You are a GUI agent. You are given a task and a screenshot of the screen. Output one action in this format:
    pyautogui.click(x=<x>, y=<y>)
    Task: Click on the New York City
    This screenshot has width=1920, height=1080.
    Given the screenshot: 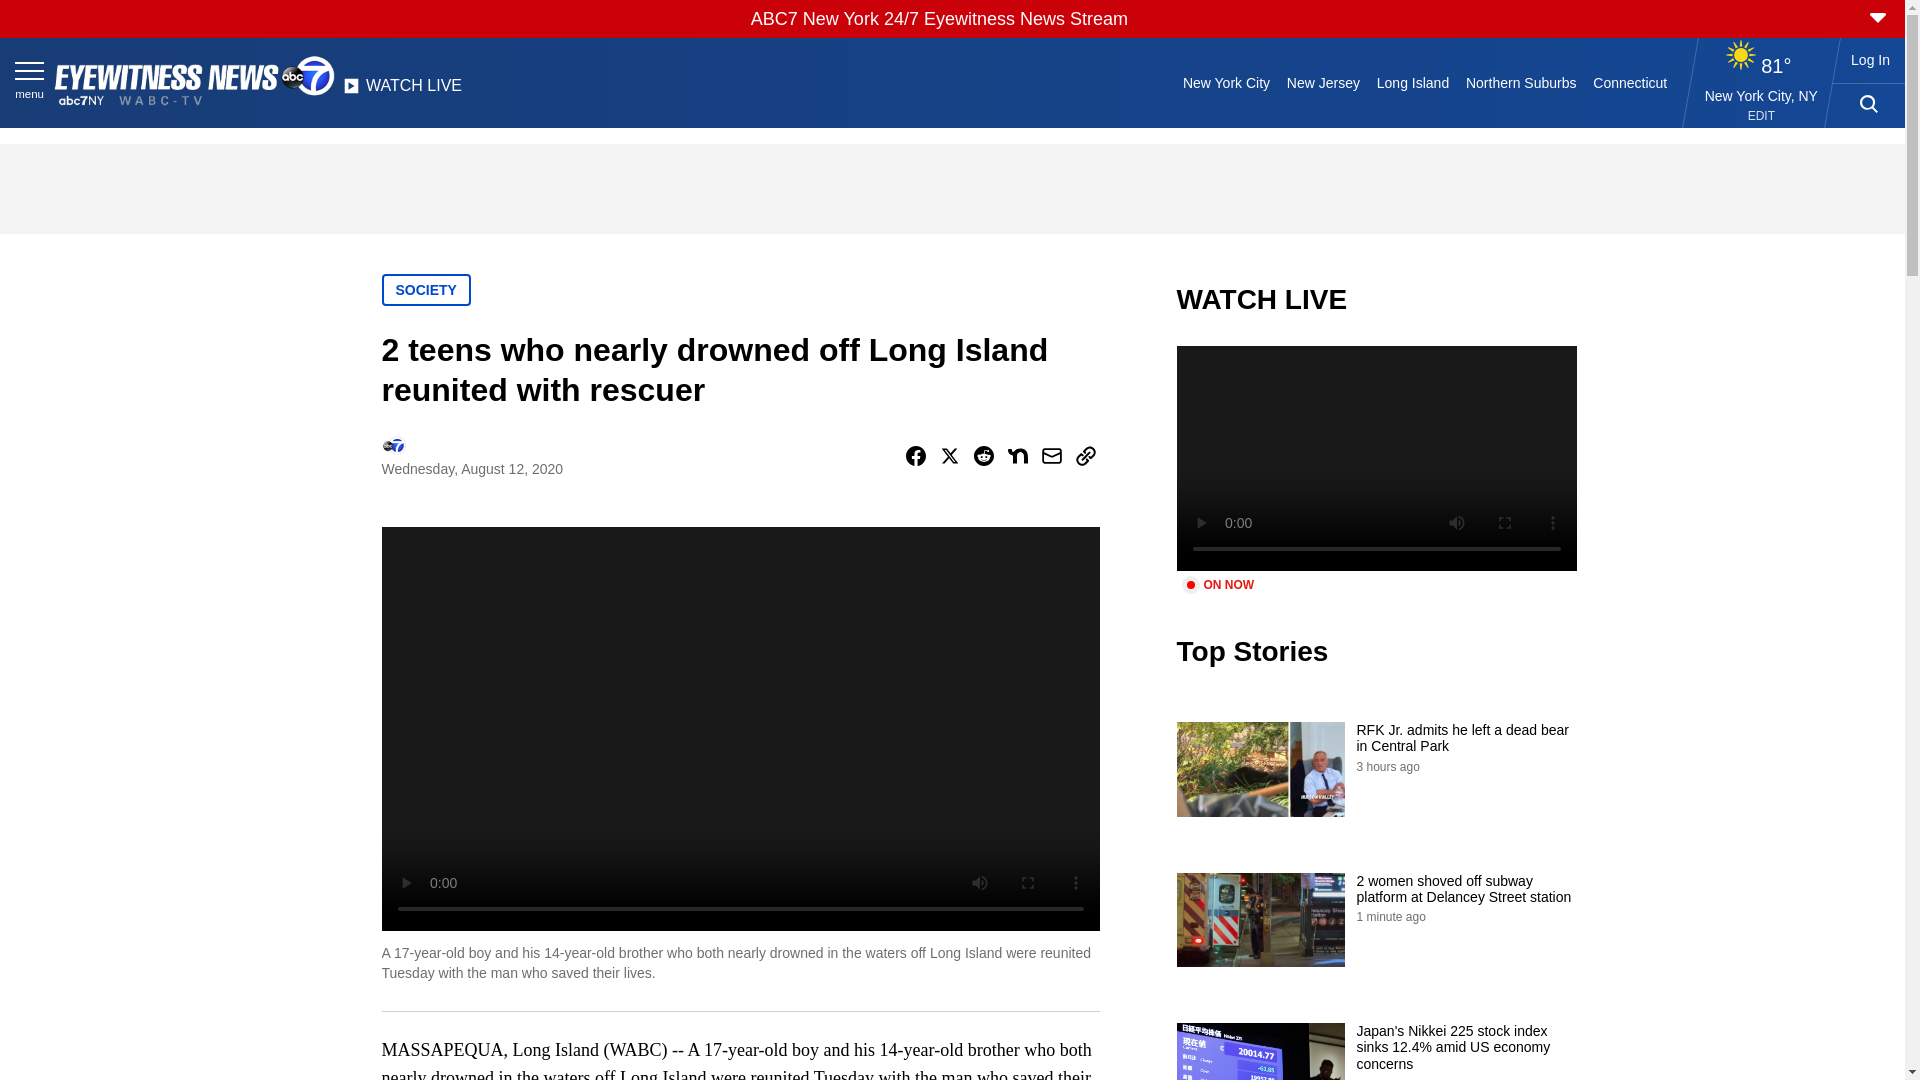 What is the action you would take?
    pyautogui.click(x=1226, y=82)
    